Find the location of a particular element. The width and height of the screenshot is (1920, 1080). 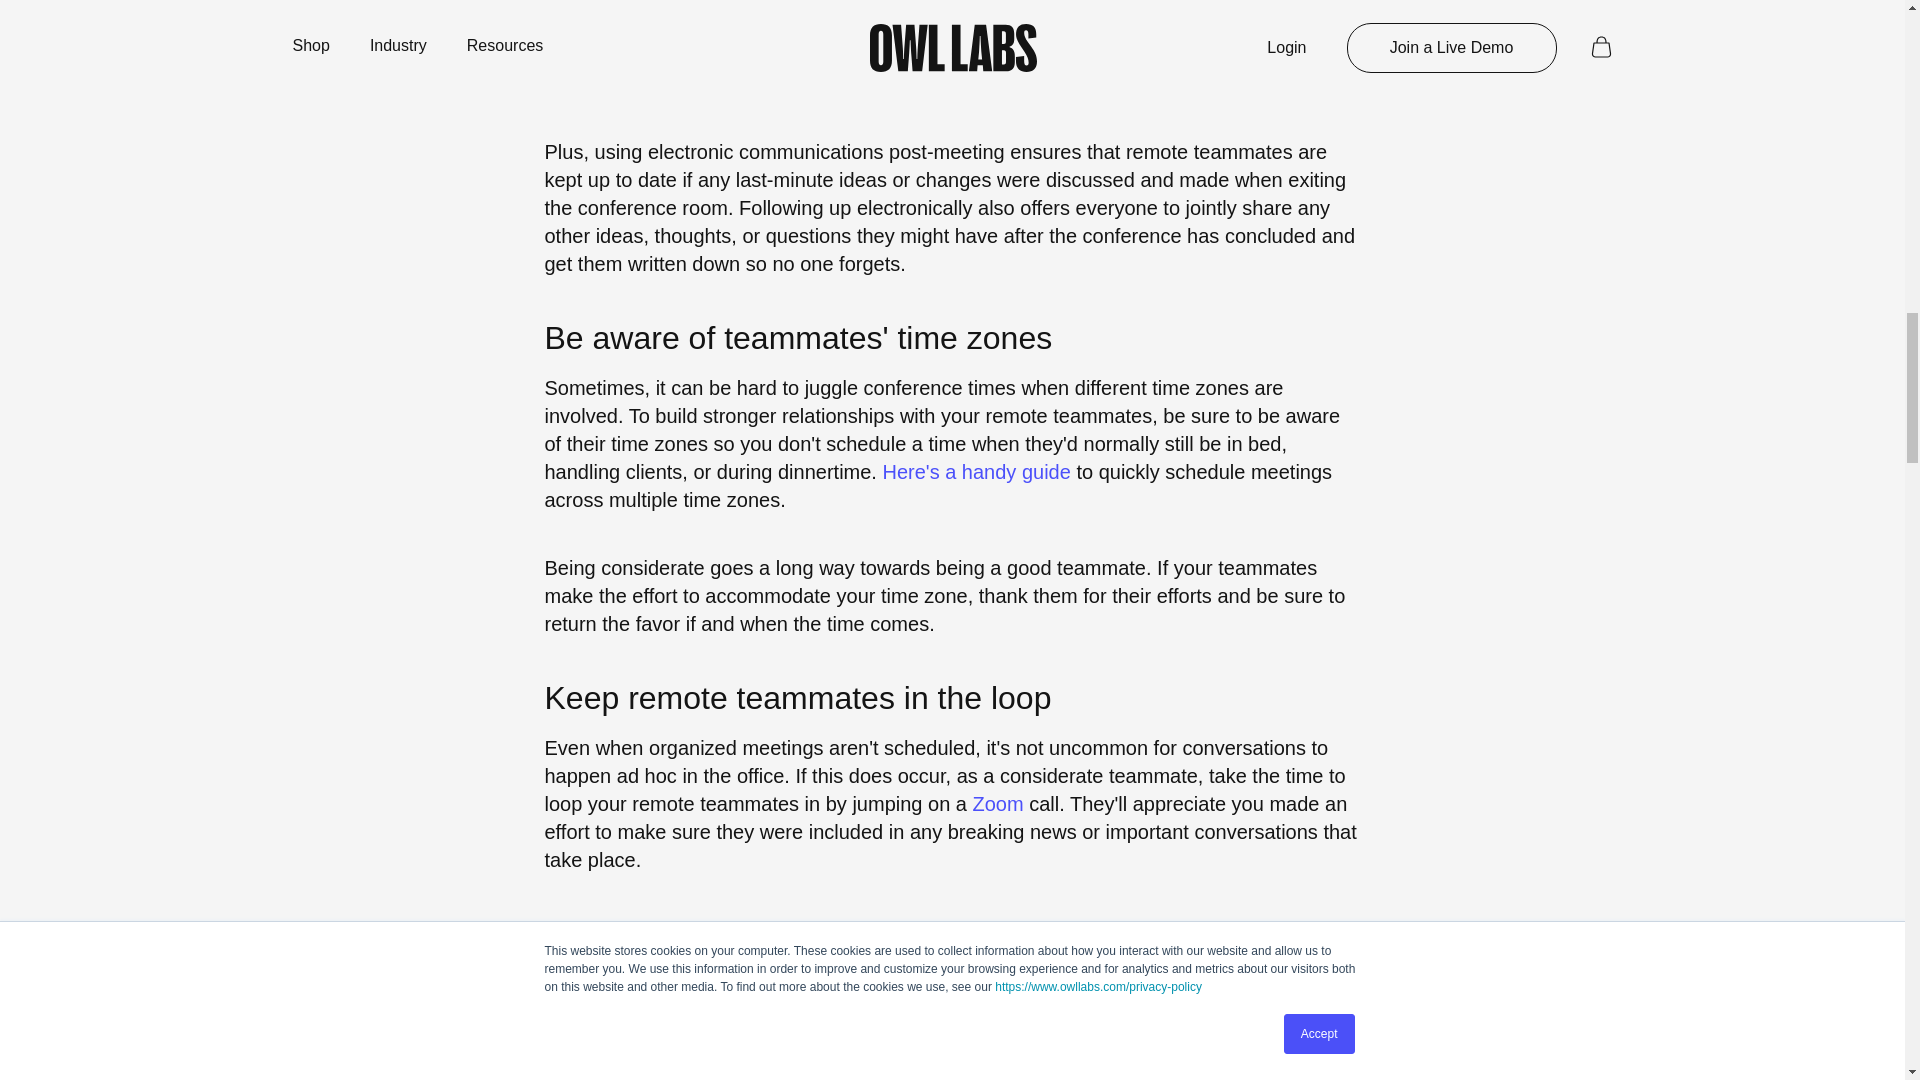

Here's a handy guide is located at coordinates (975, 472).